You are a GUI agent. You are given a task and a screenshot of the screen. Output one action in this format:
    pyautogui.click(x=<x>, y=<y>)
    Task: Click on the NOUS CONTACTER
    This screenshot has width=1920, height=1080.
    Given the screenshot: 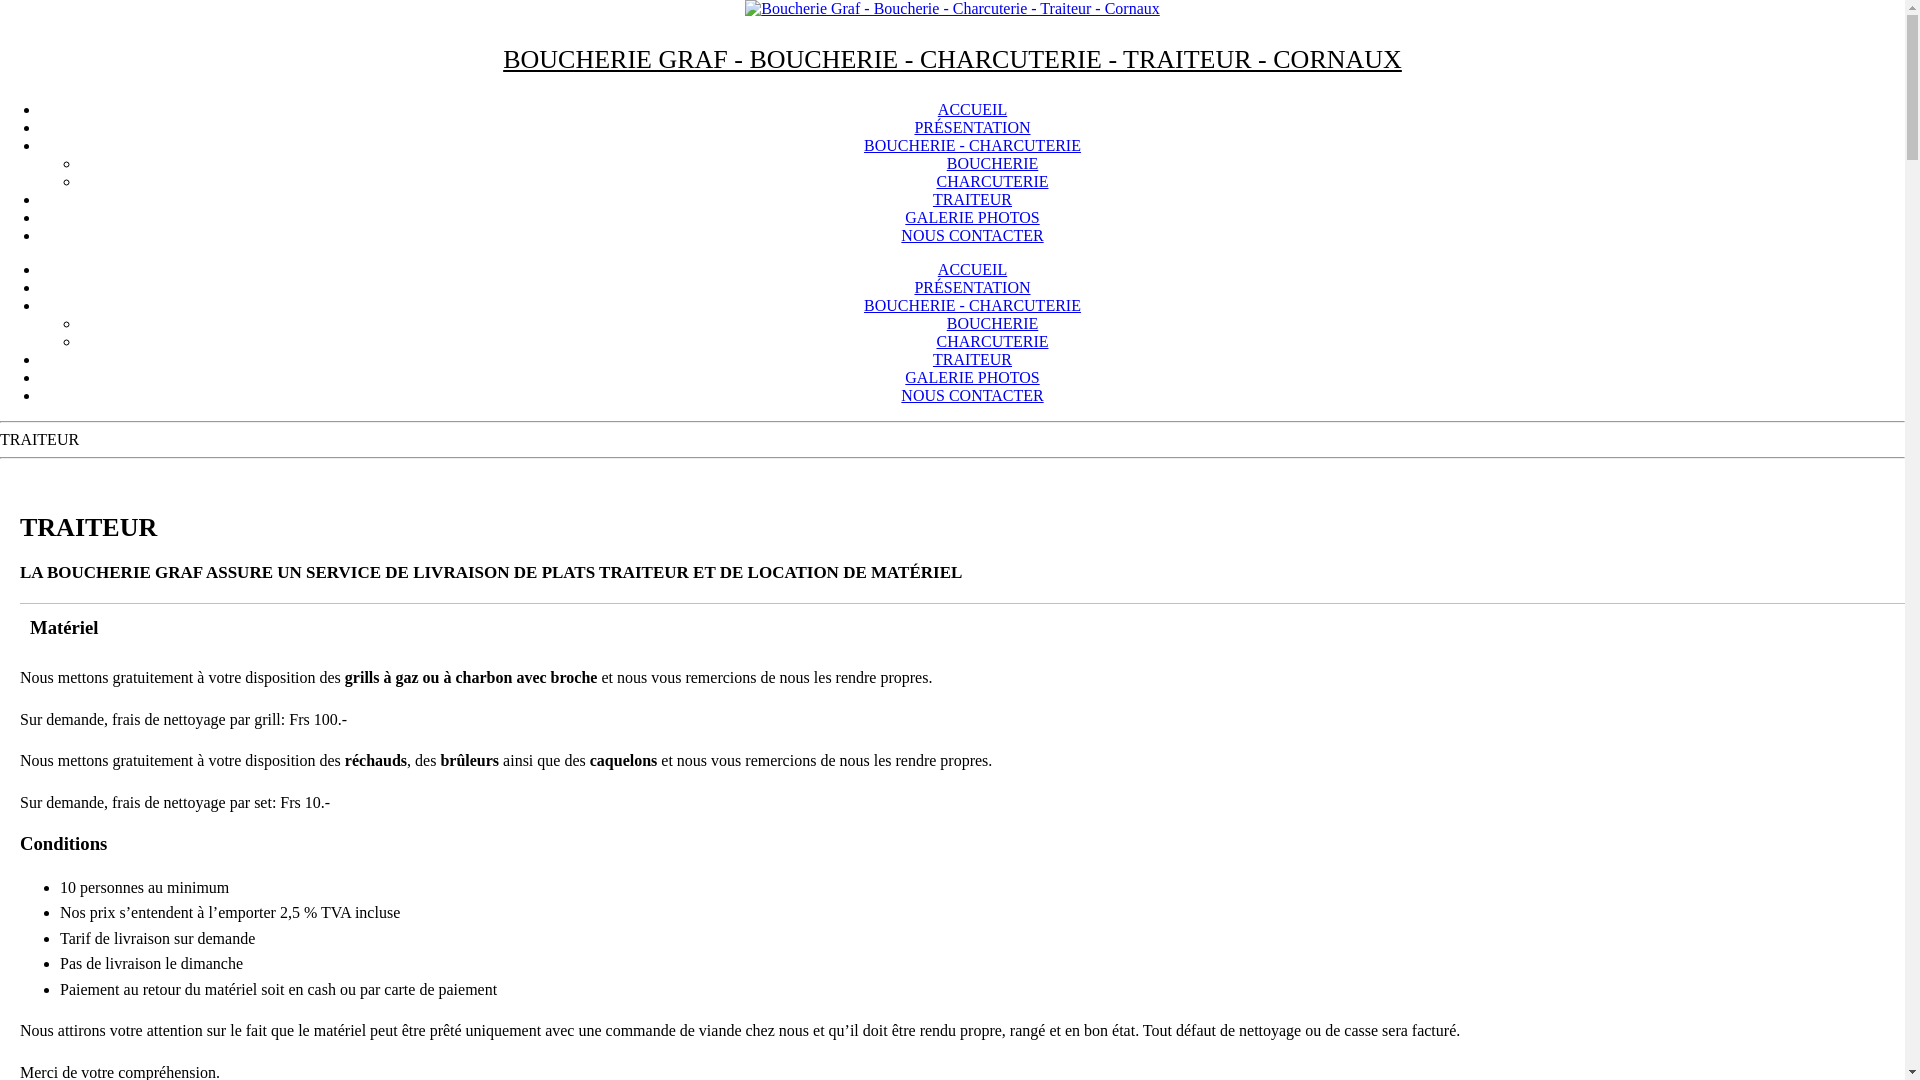 What is the action you would take?
    pyautogui.click(x=972, y=396)
    